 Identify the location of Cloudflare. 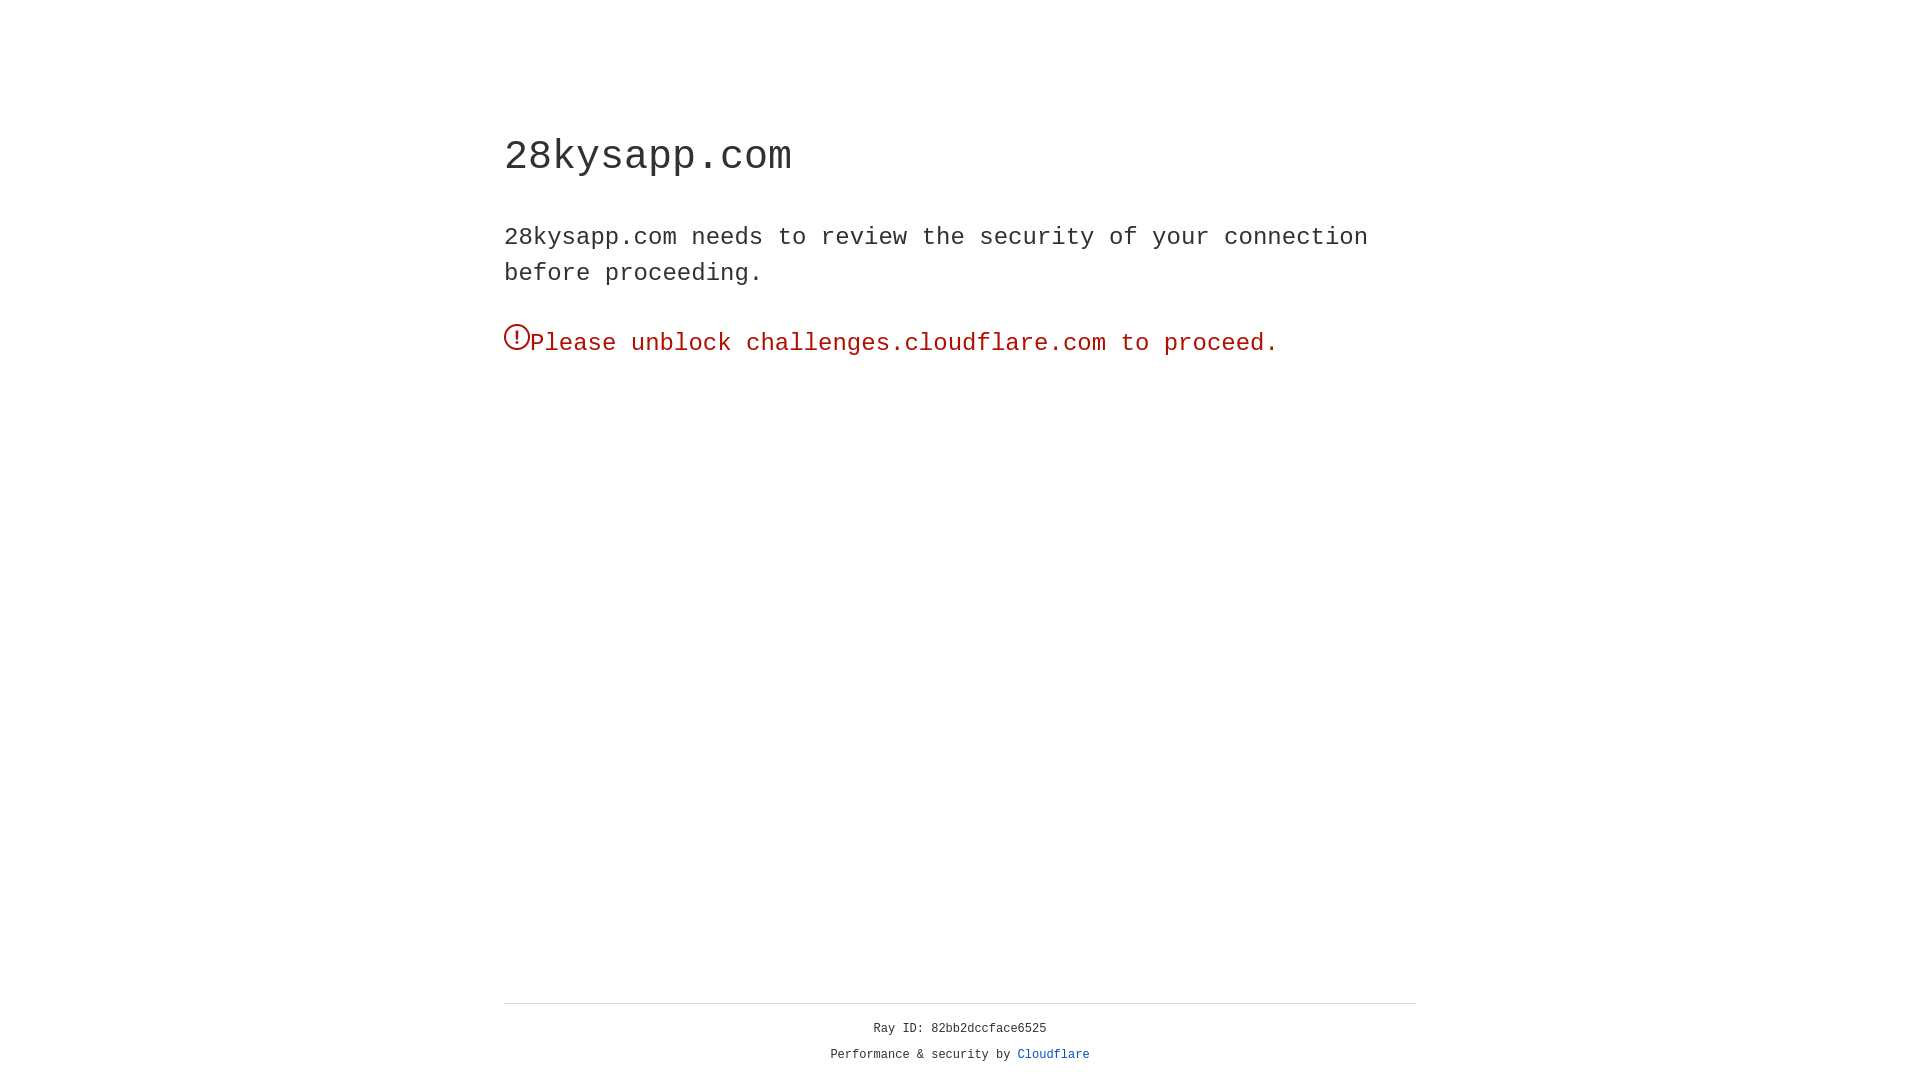
(1054, 1055).